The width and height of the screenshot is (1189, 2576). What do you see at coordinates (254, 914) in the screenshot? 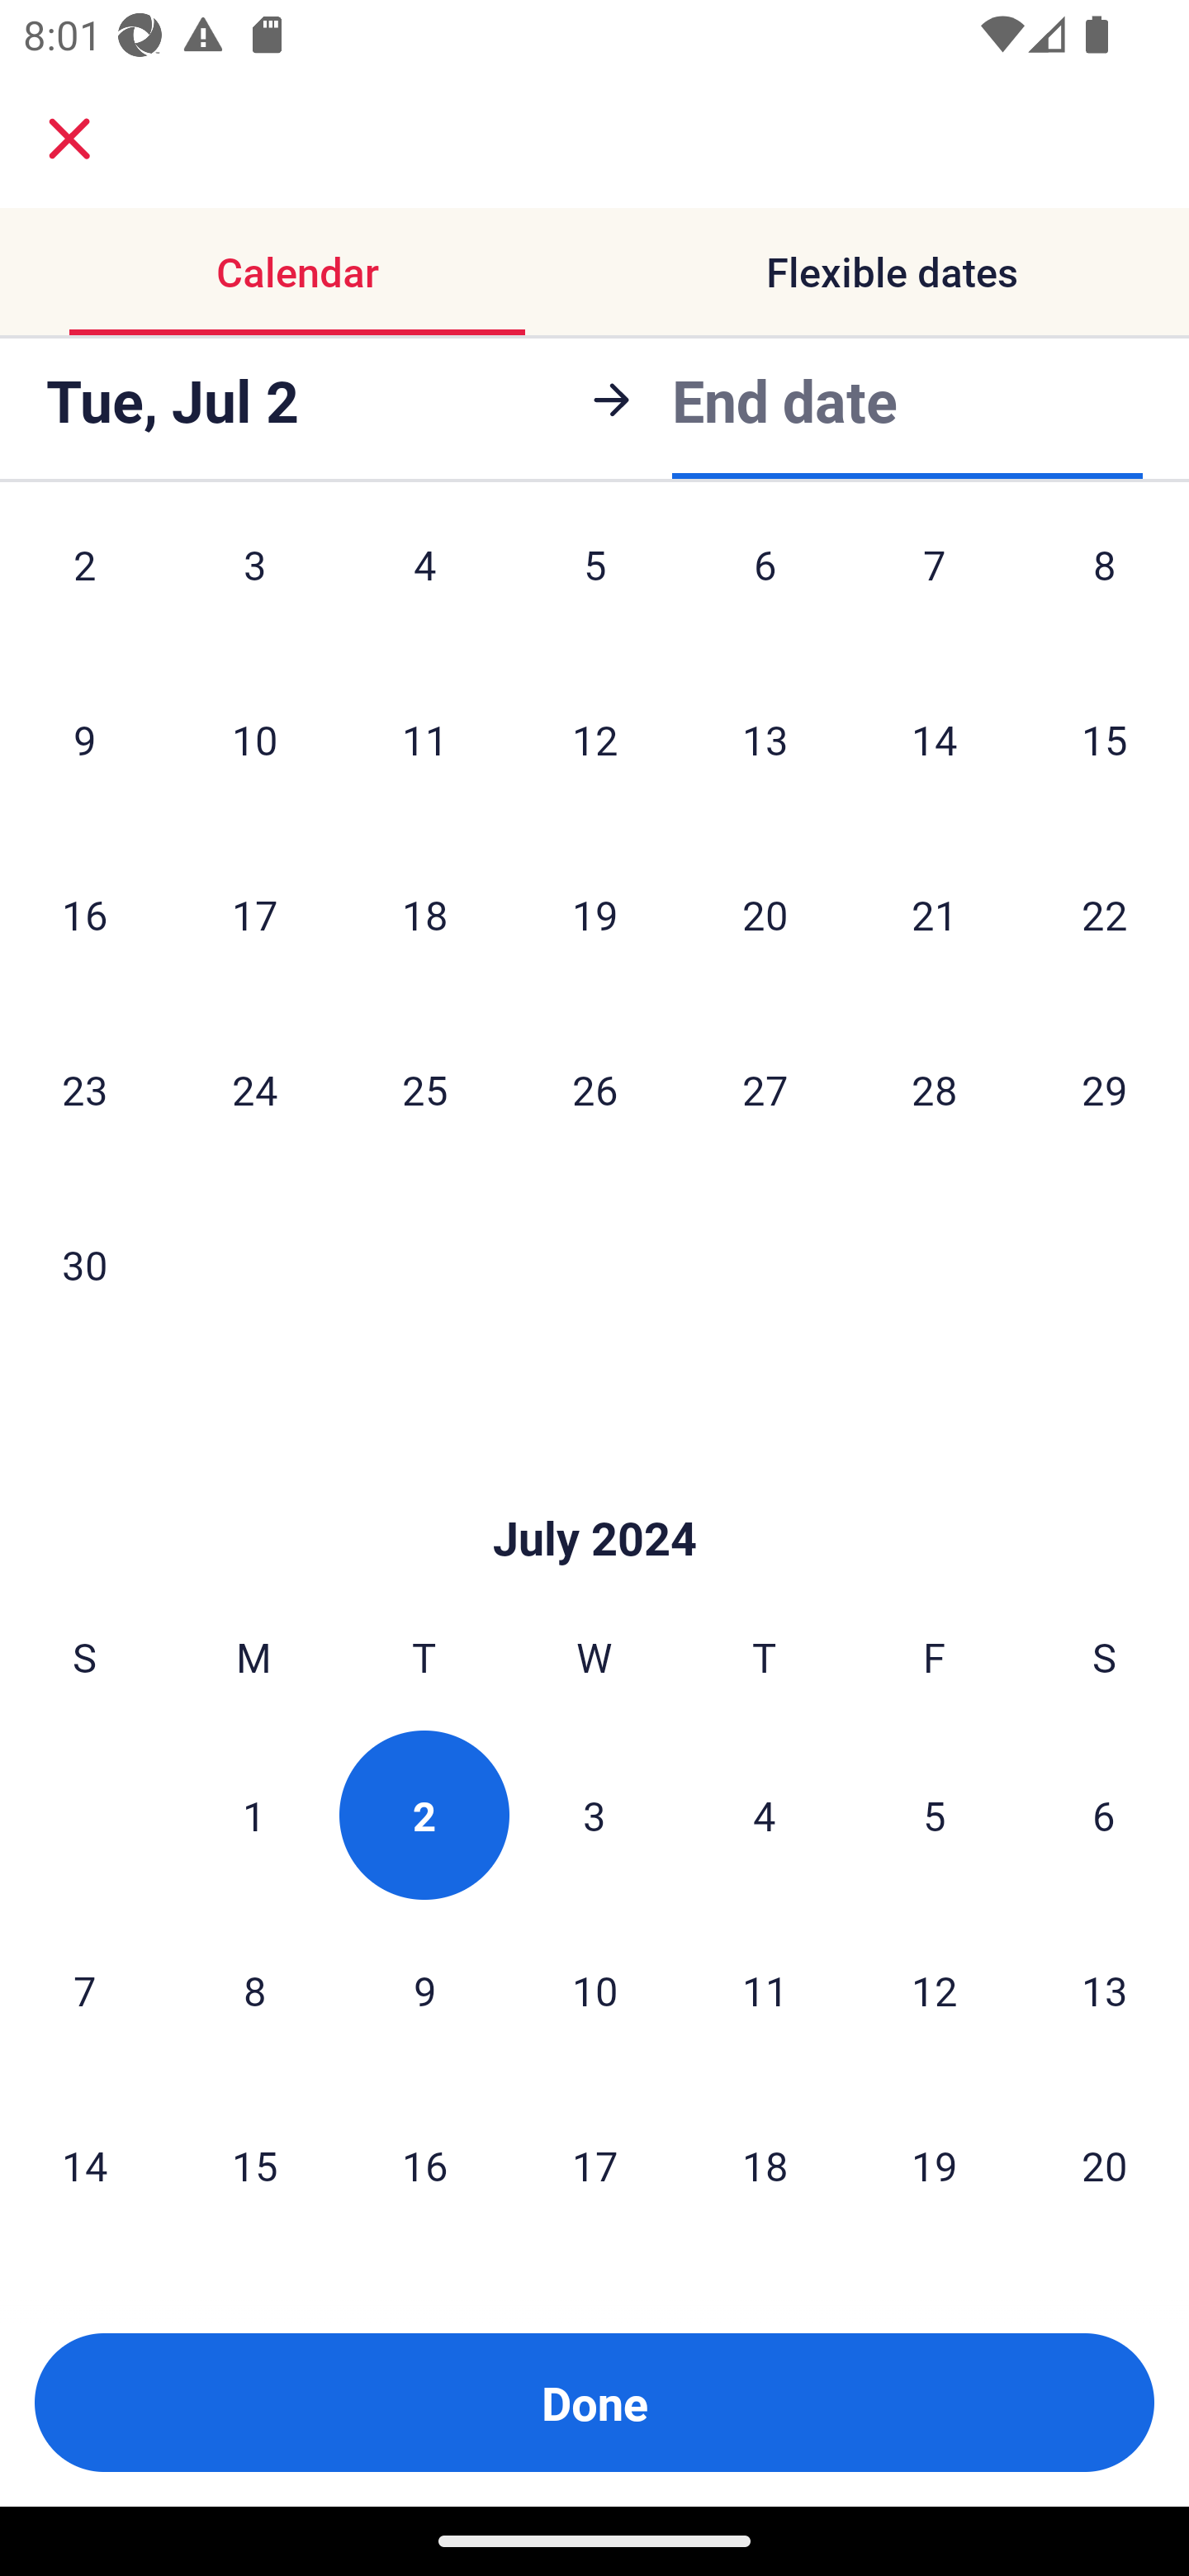
I see `17 Monday, June 17, 2024` at bounding box center [254, 914].